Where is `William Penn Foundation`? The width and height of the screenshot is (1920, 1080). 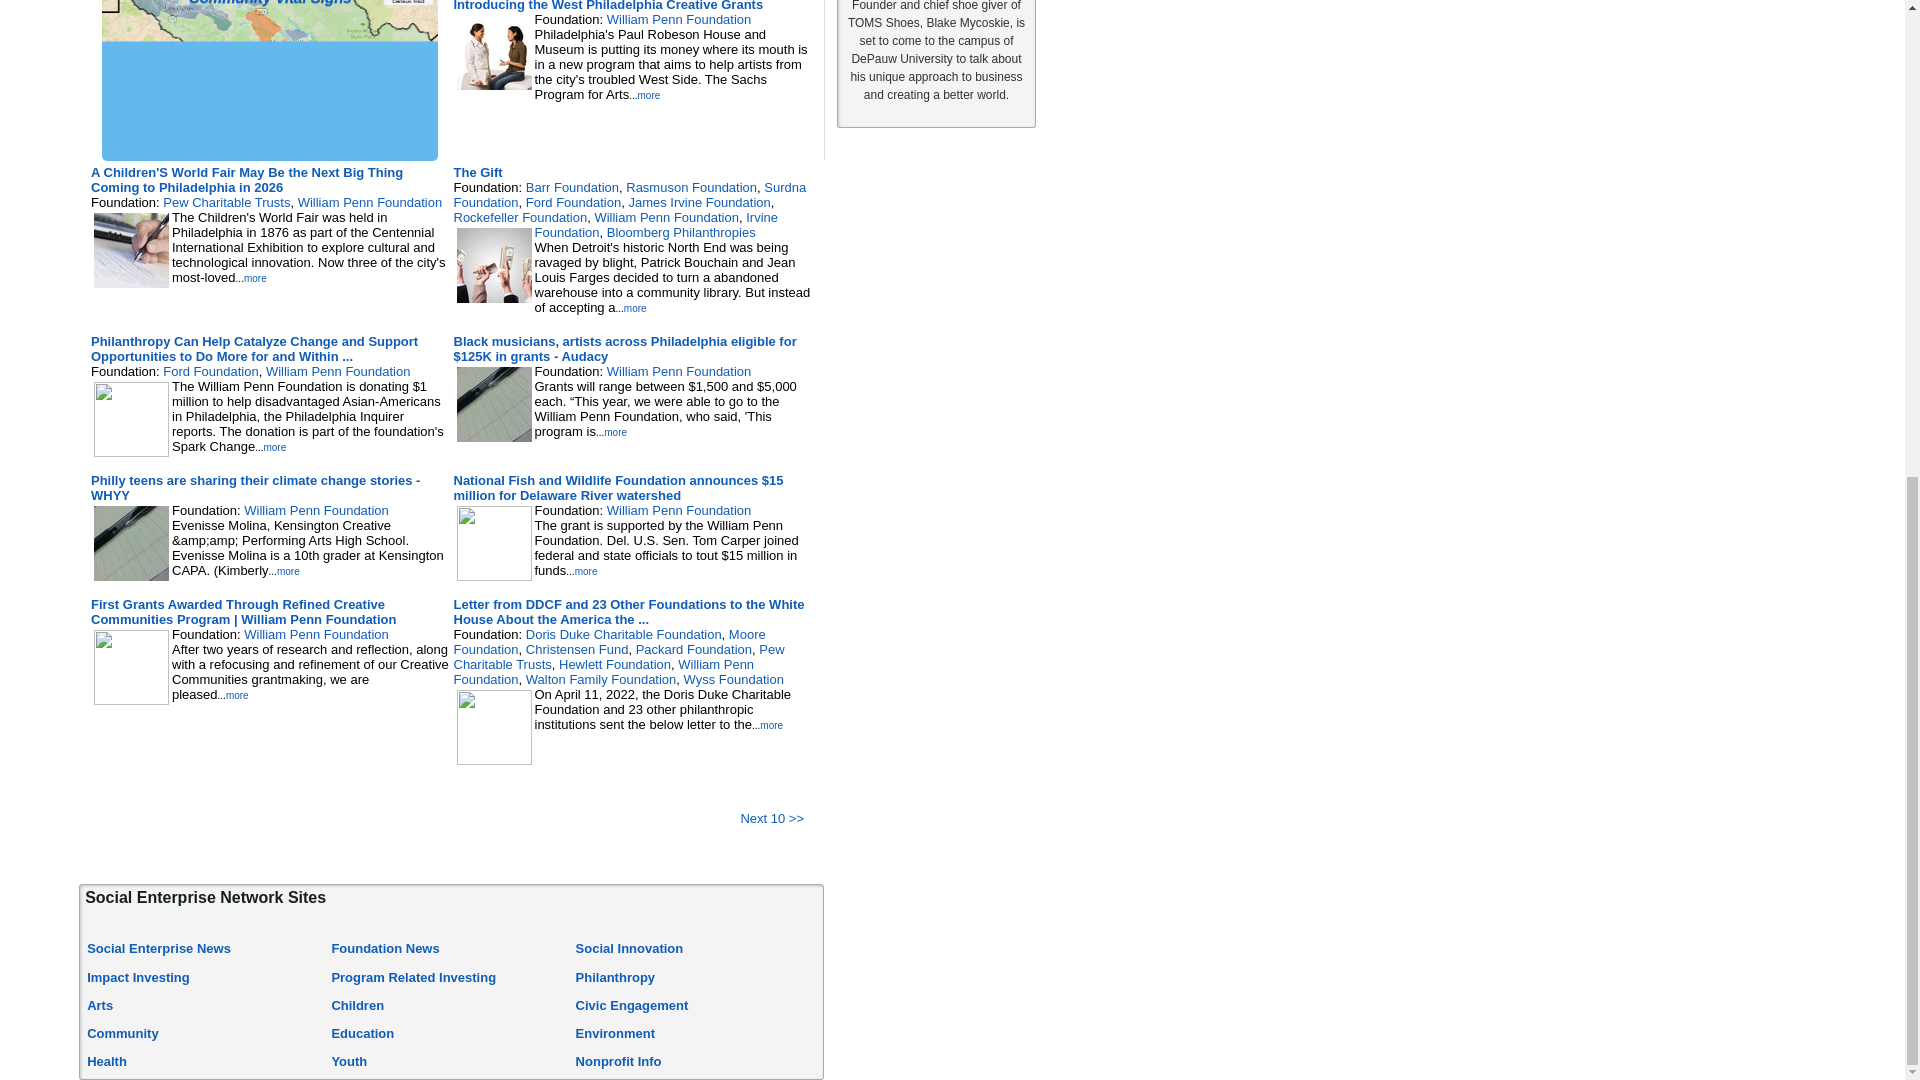 William Penn Foundation is located at coordinates (370, 202).